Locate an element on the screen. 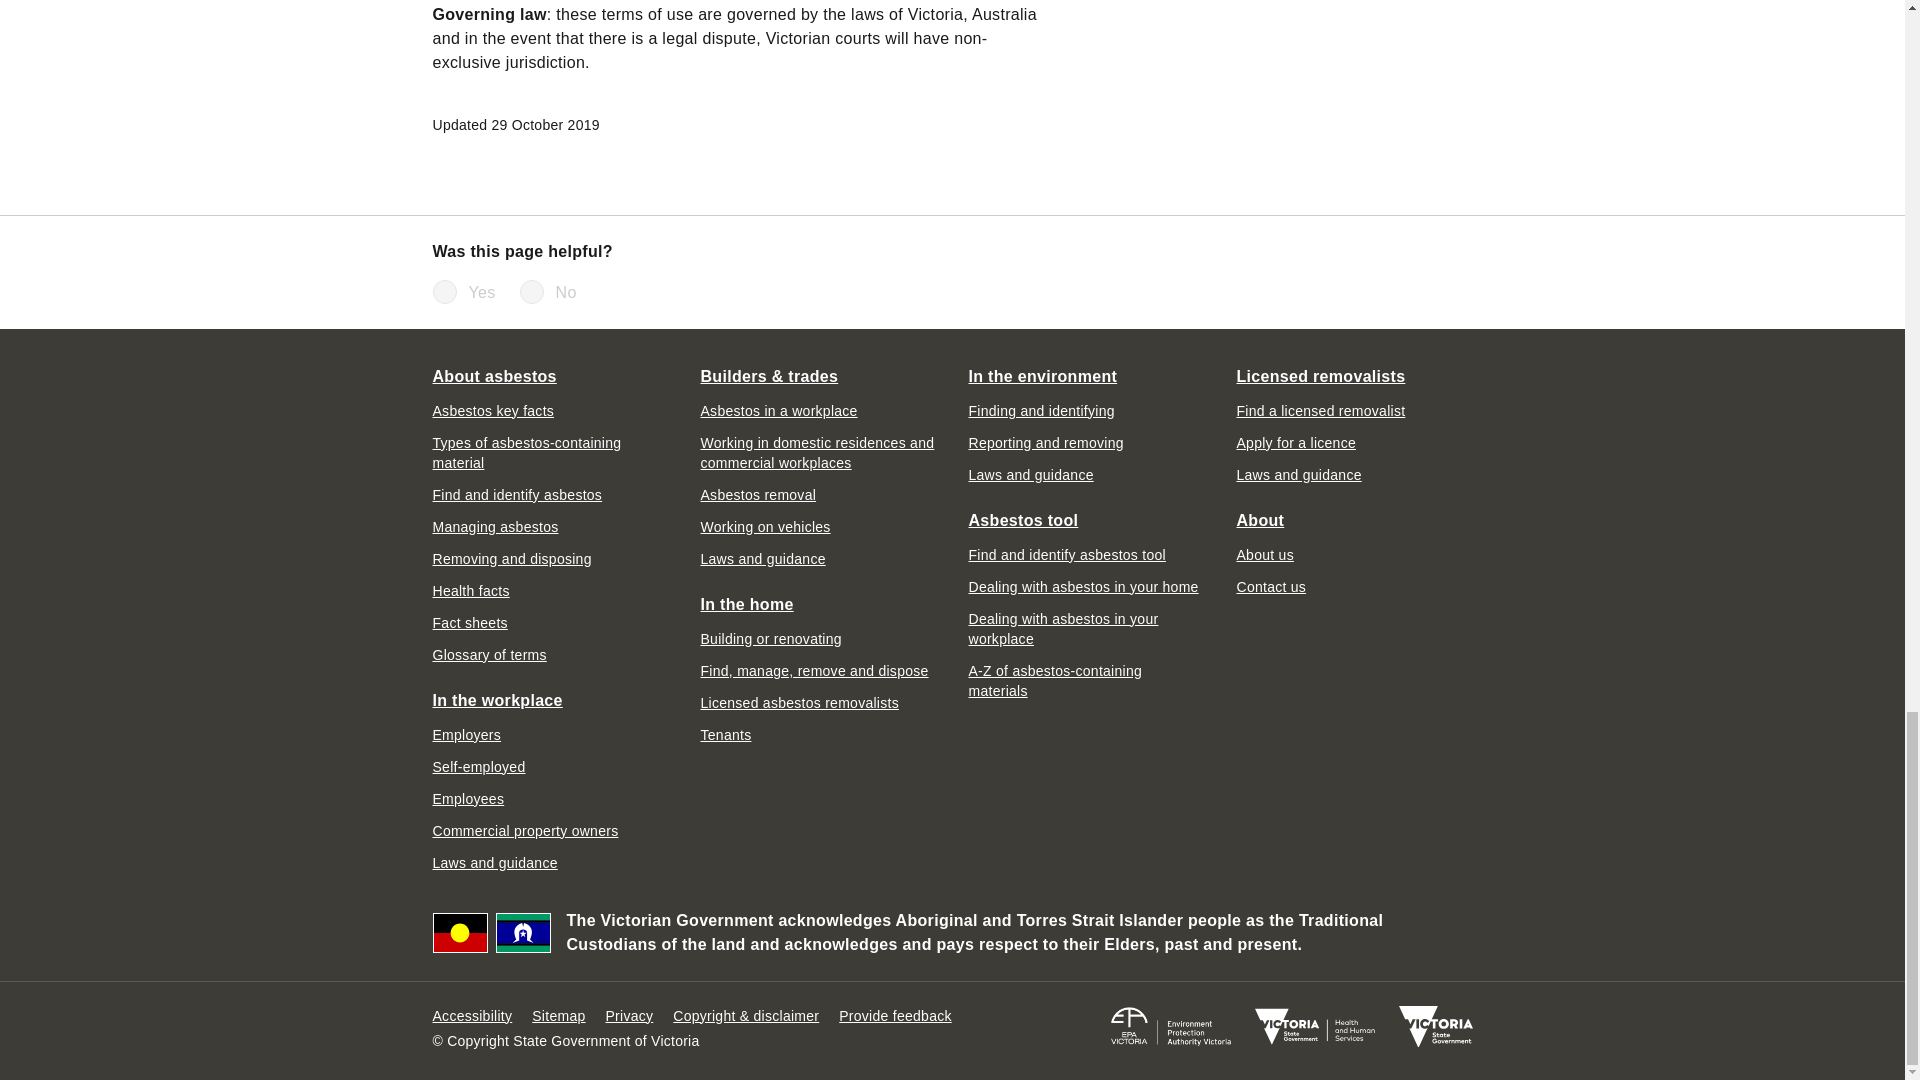 The width and height of the screenshot is (1920, 1080). Laws and guidance is located at coordinates (494, 862).